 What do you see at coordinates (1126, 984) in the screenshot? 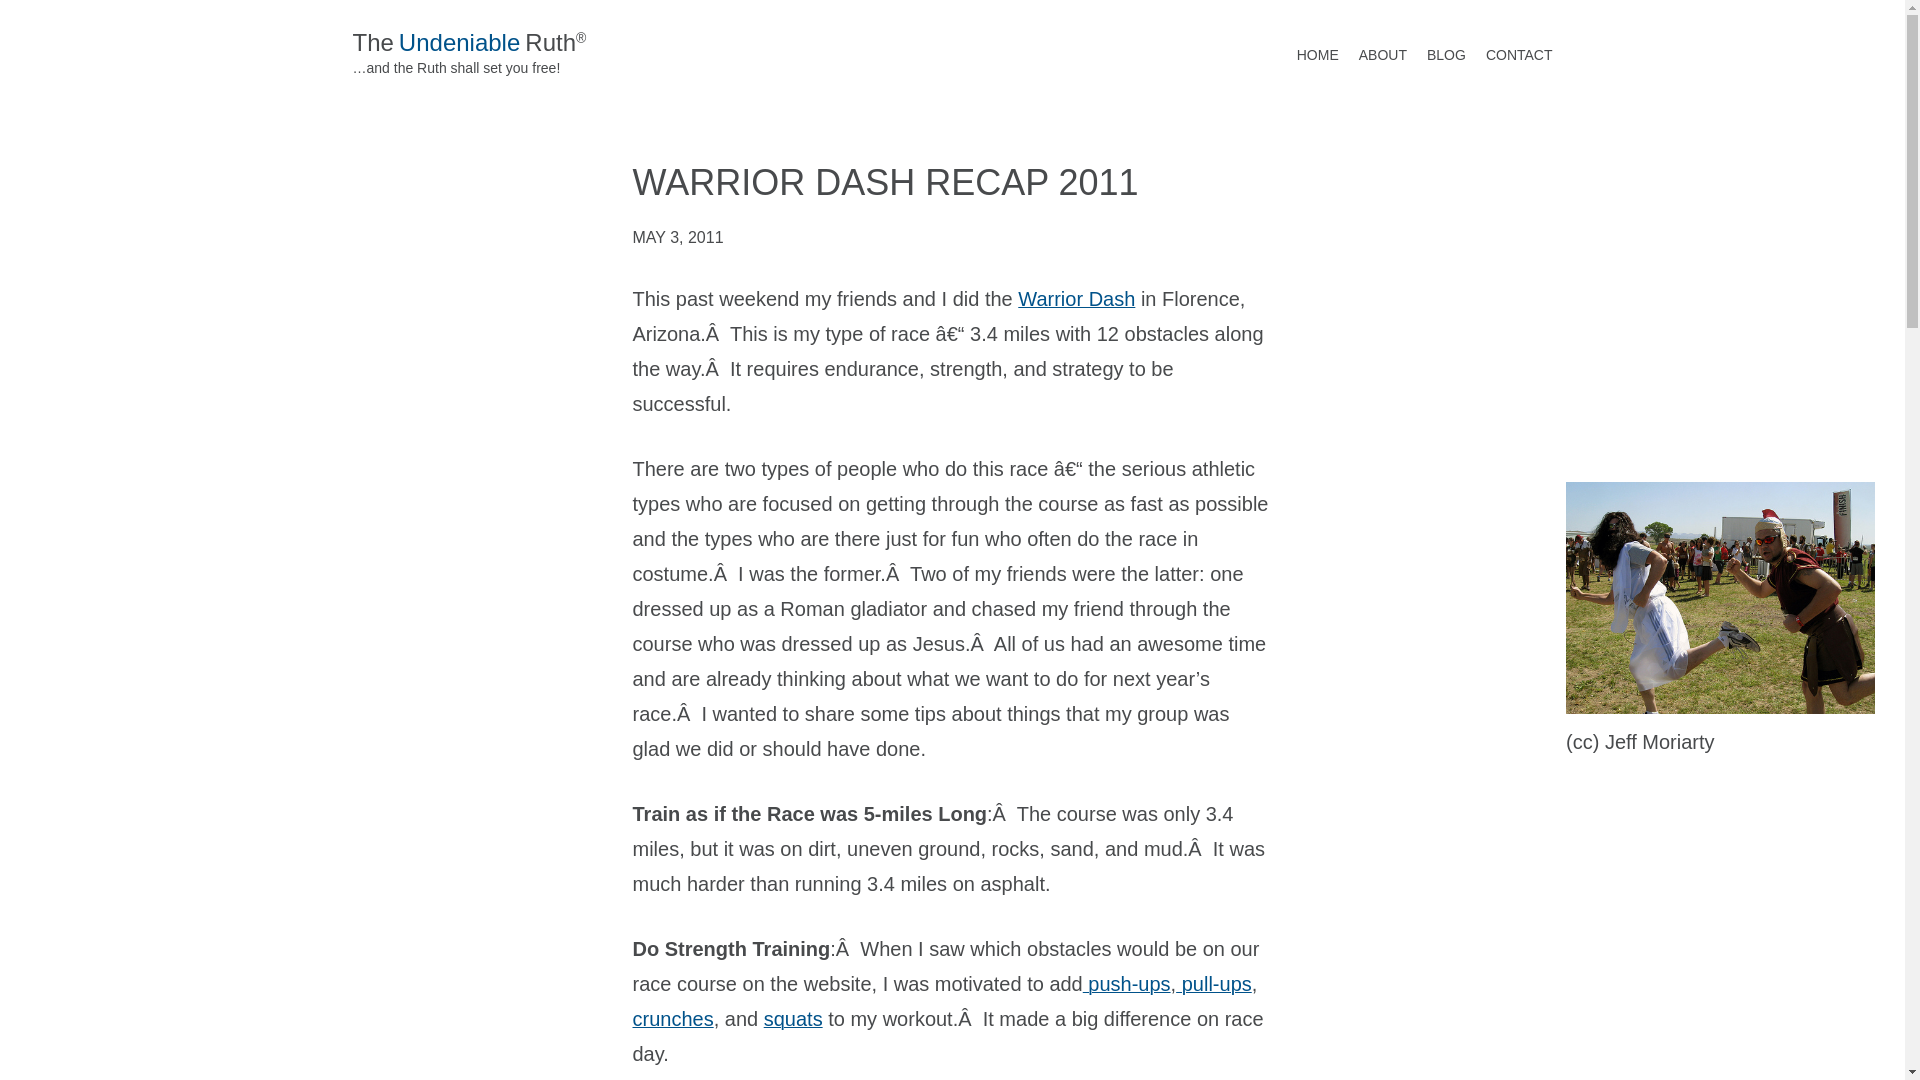
I see `push-ups` at bounding box center [1126, 984].